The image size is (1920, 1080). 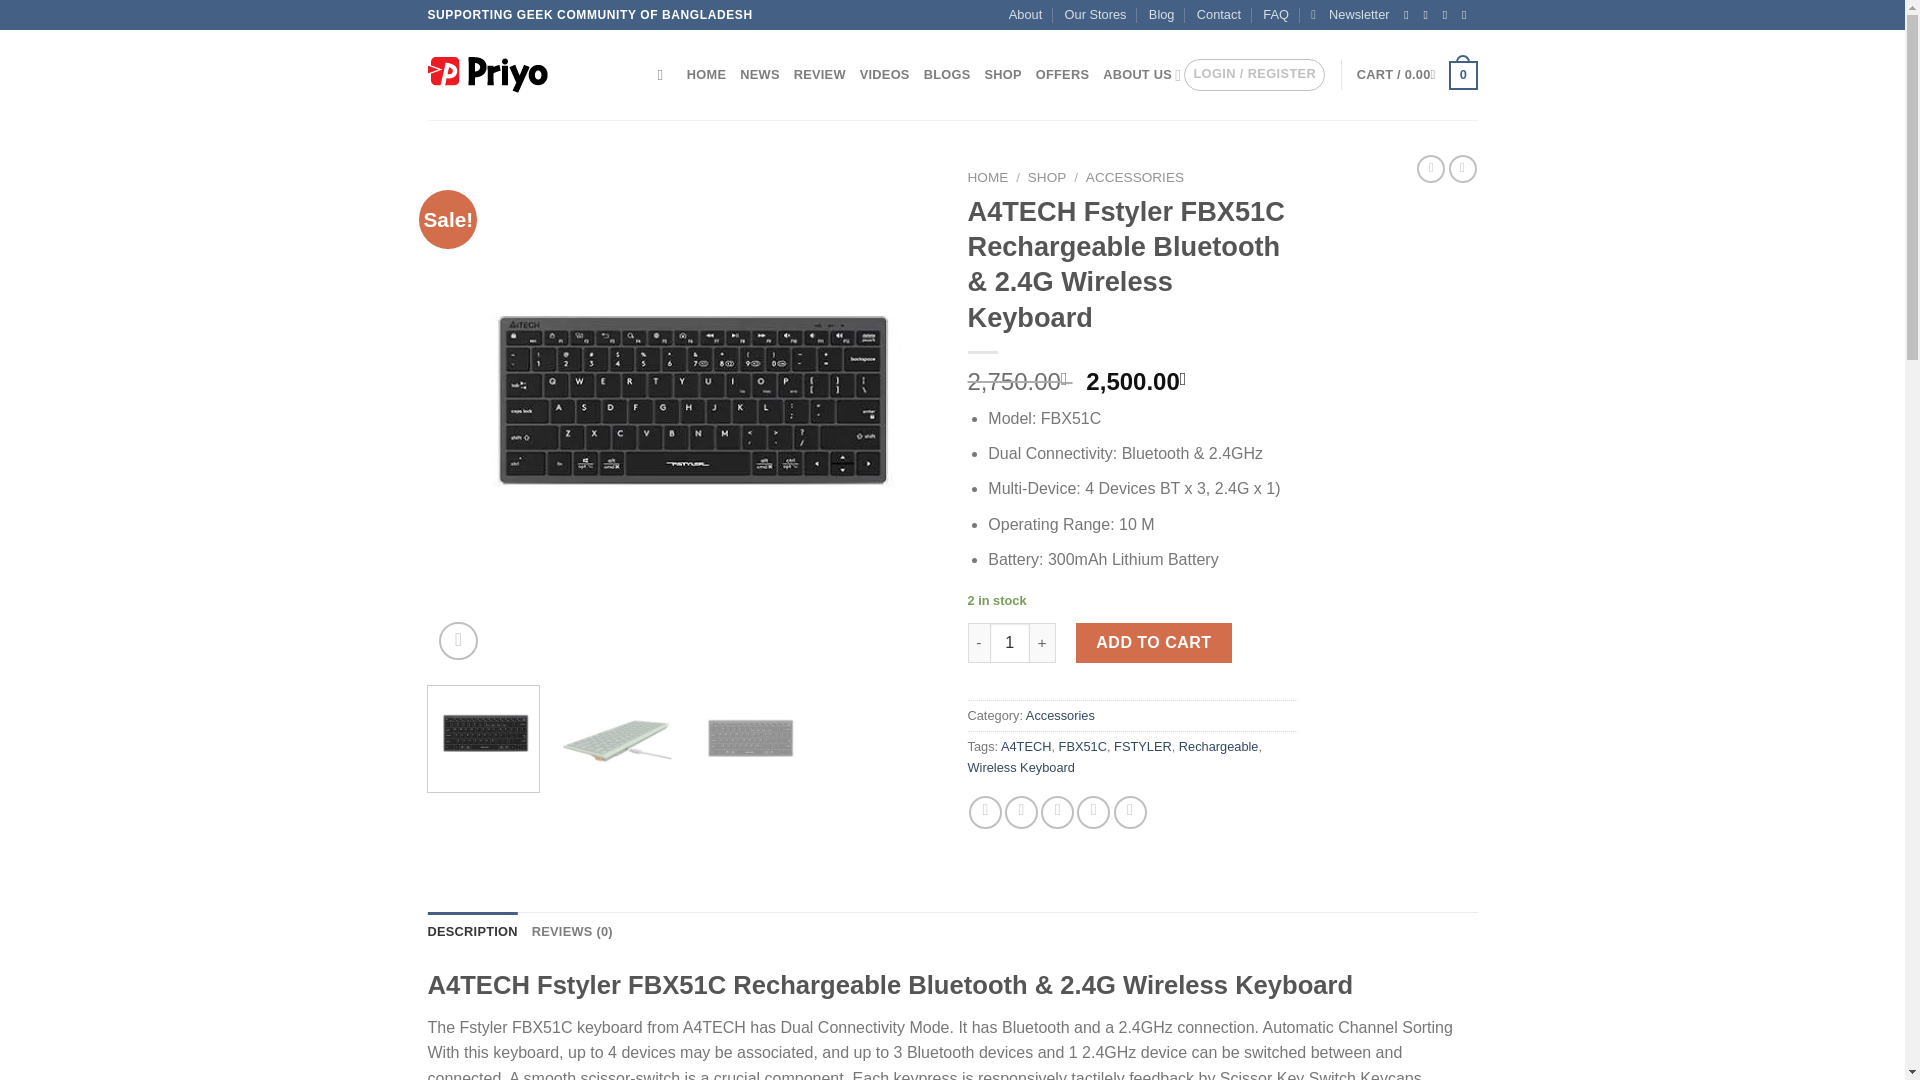 What do you see at coordinates (947, 75) in the screenshot?
I see `BLOGS` at bounding box center [947, 75].